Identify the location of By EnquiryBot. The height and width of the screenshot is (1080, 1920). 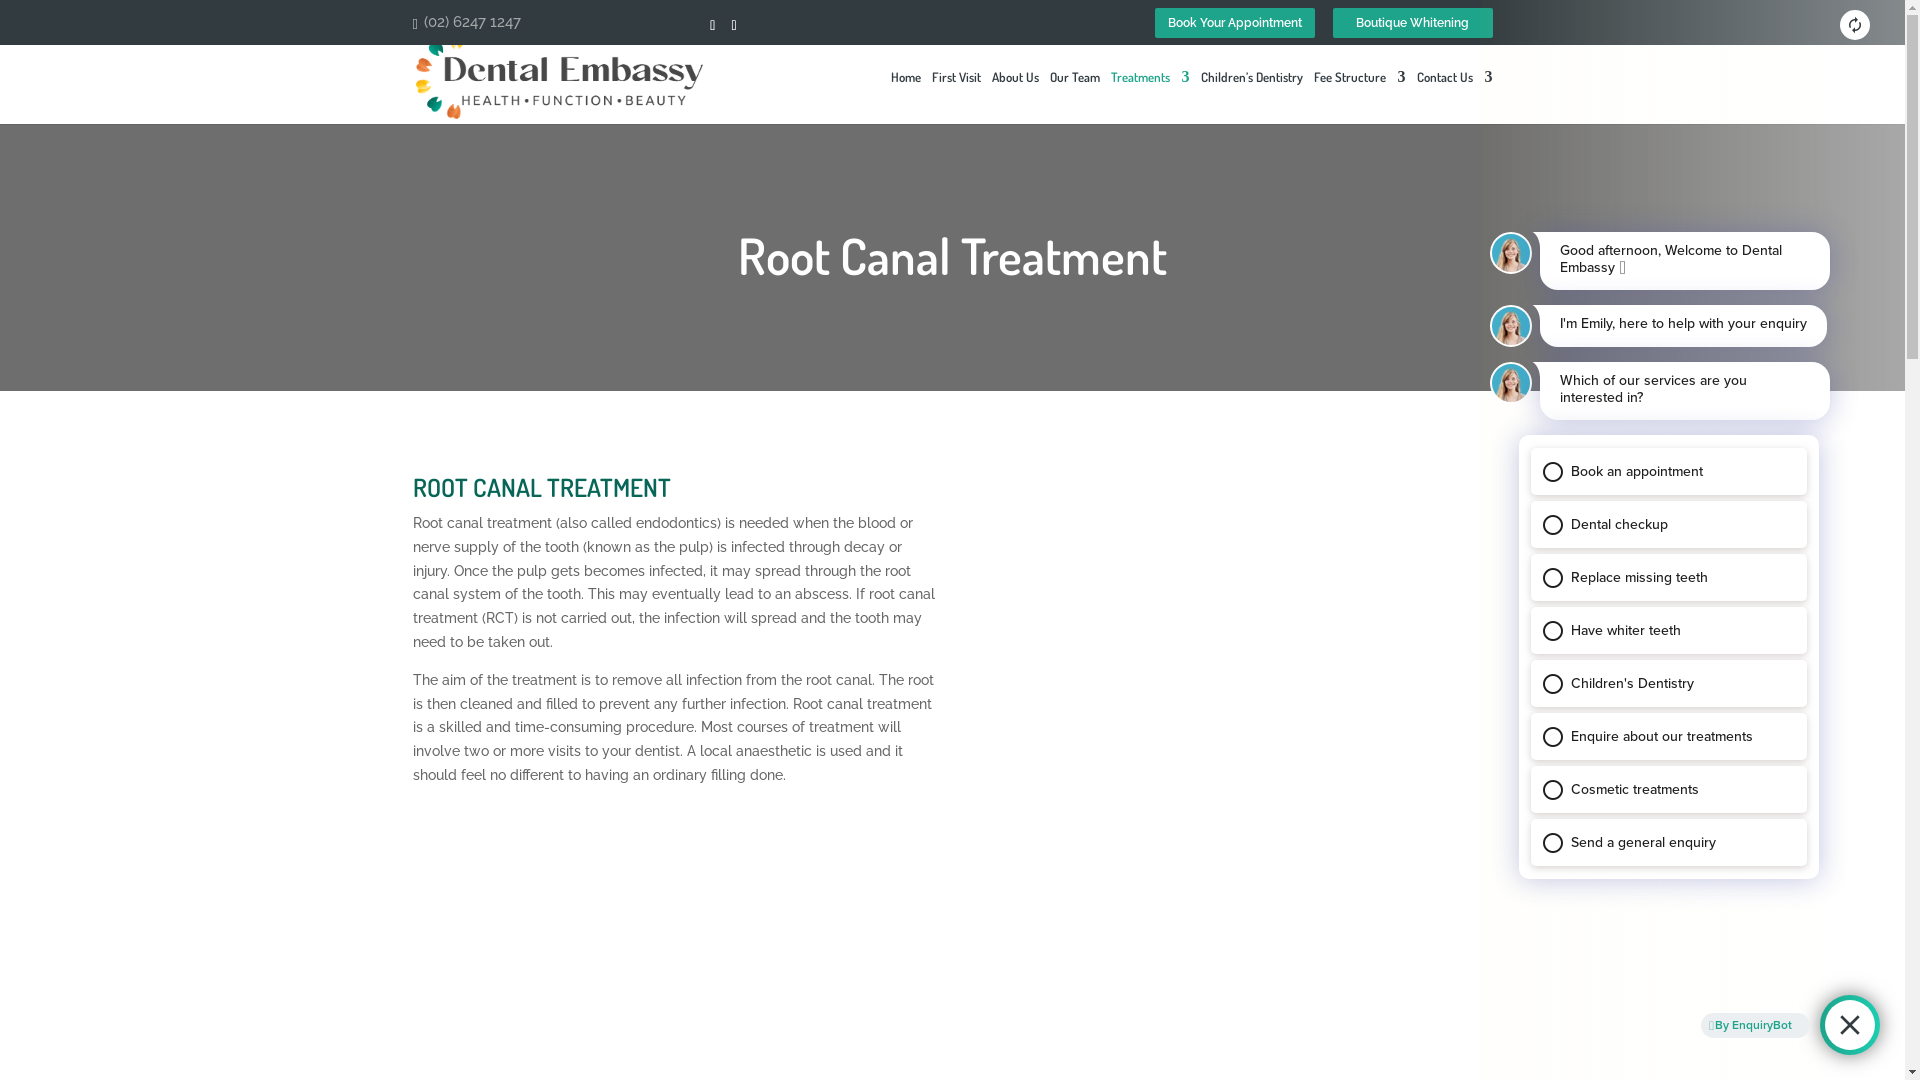
(1751, 1024).